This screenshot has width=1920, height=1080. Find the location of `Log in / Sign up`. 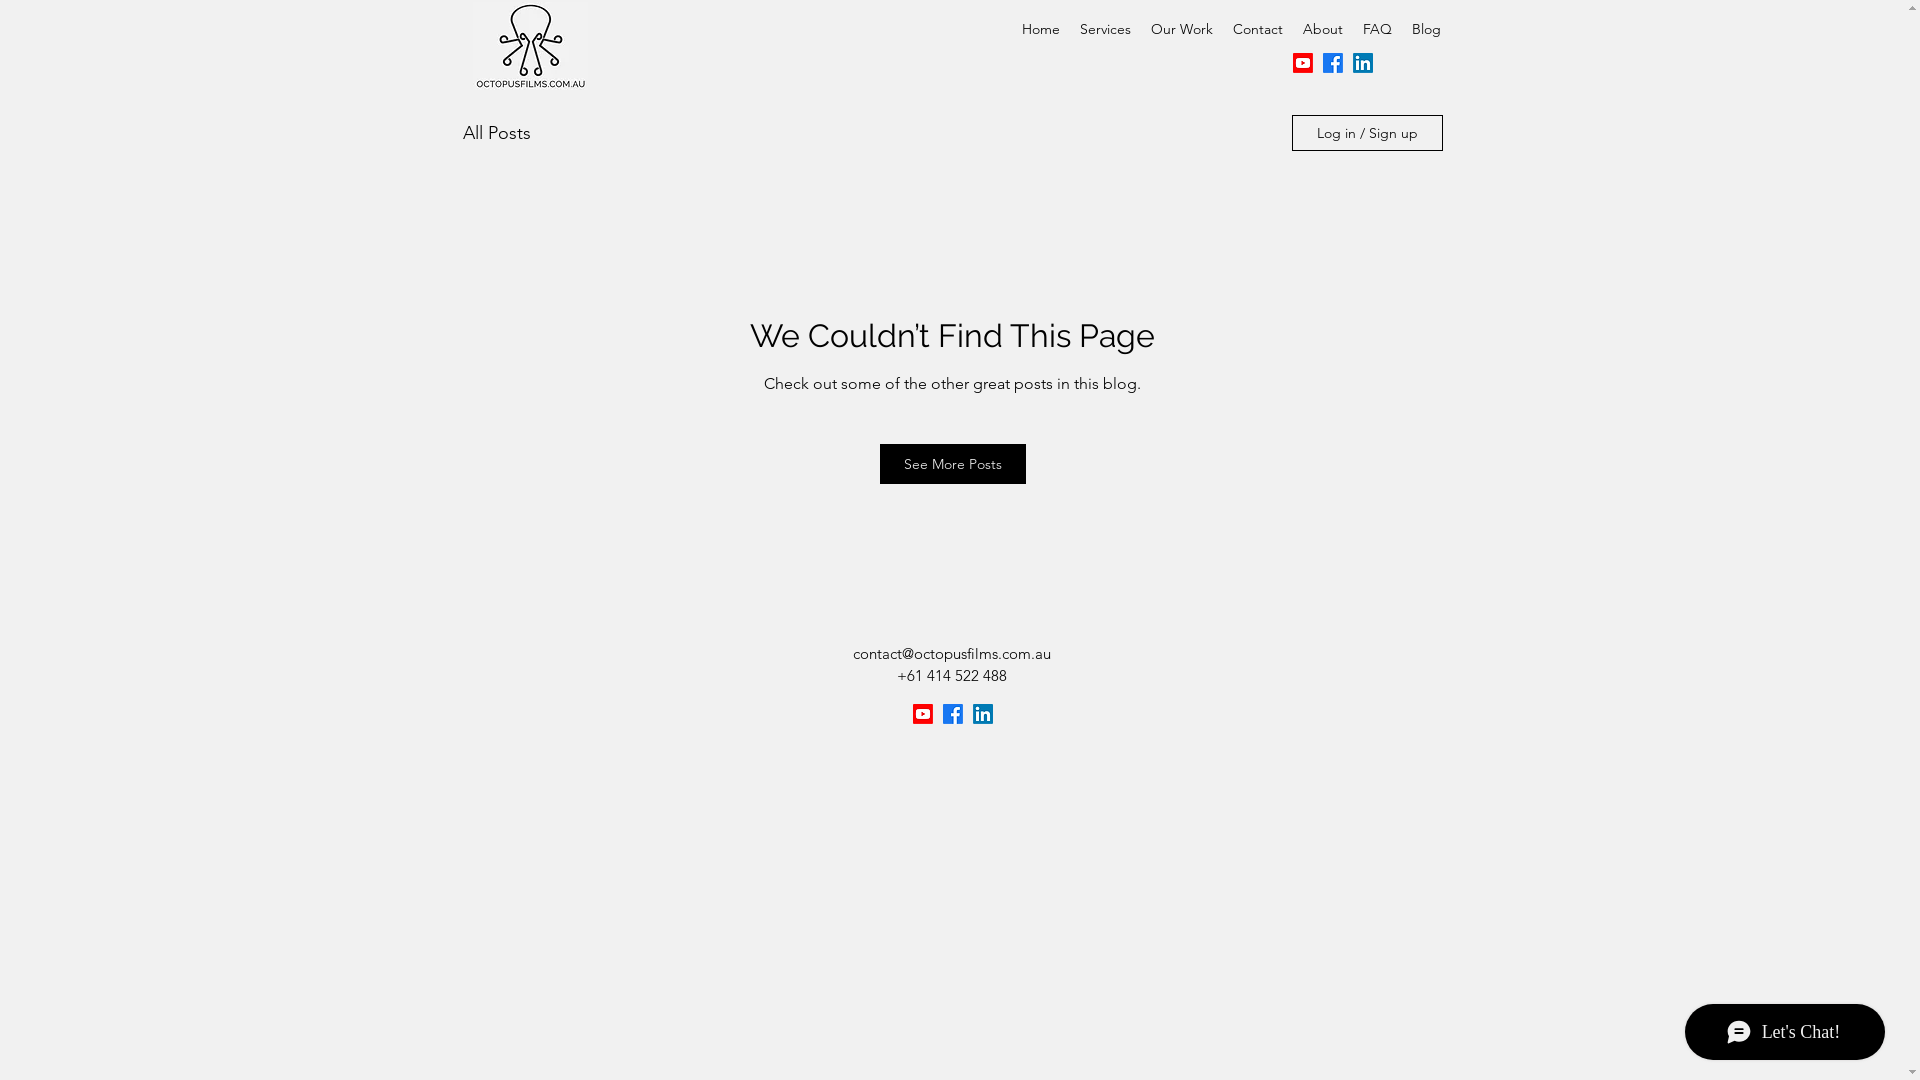

Log in / Sign up is located at coordinates (1368, 133).